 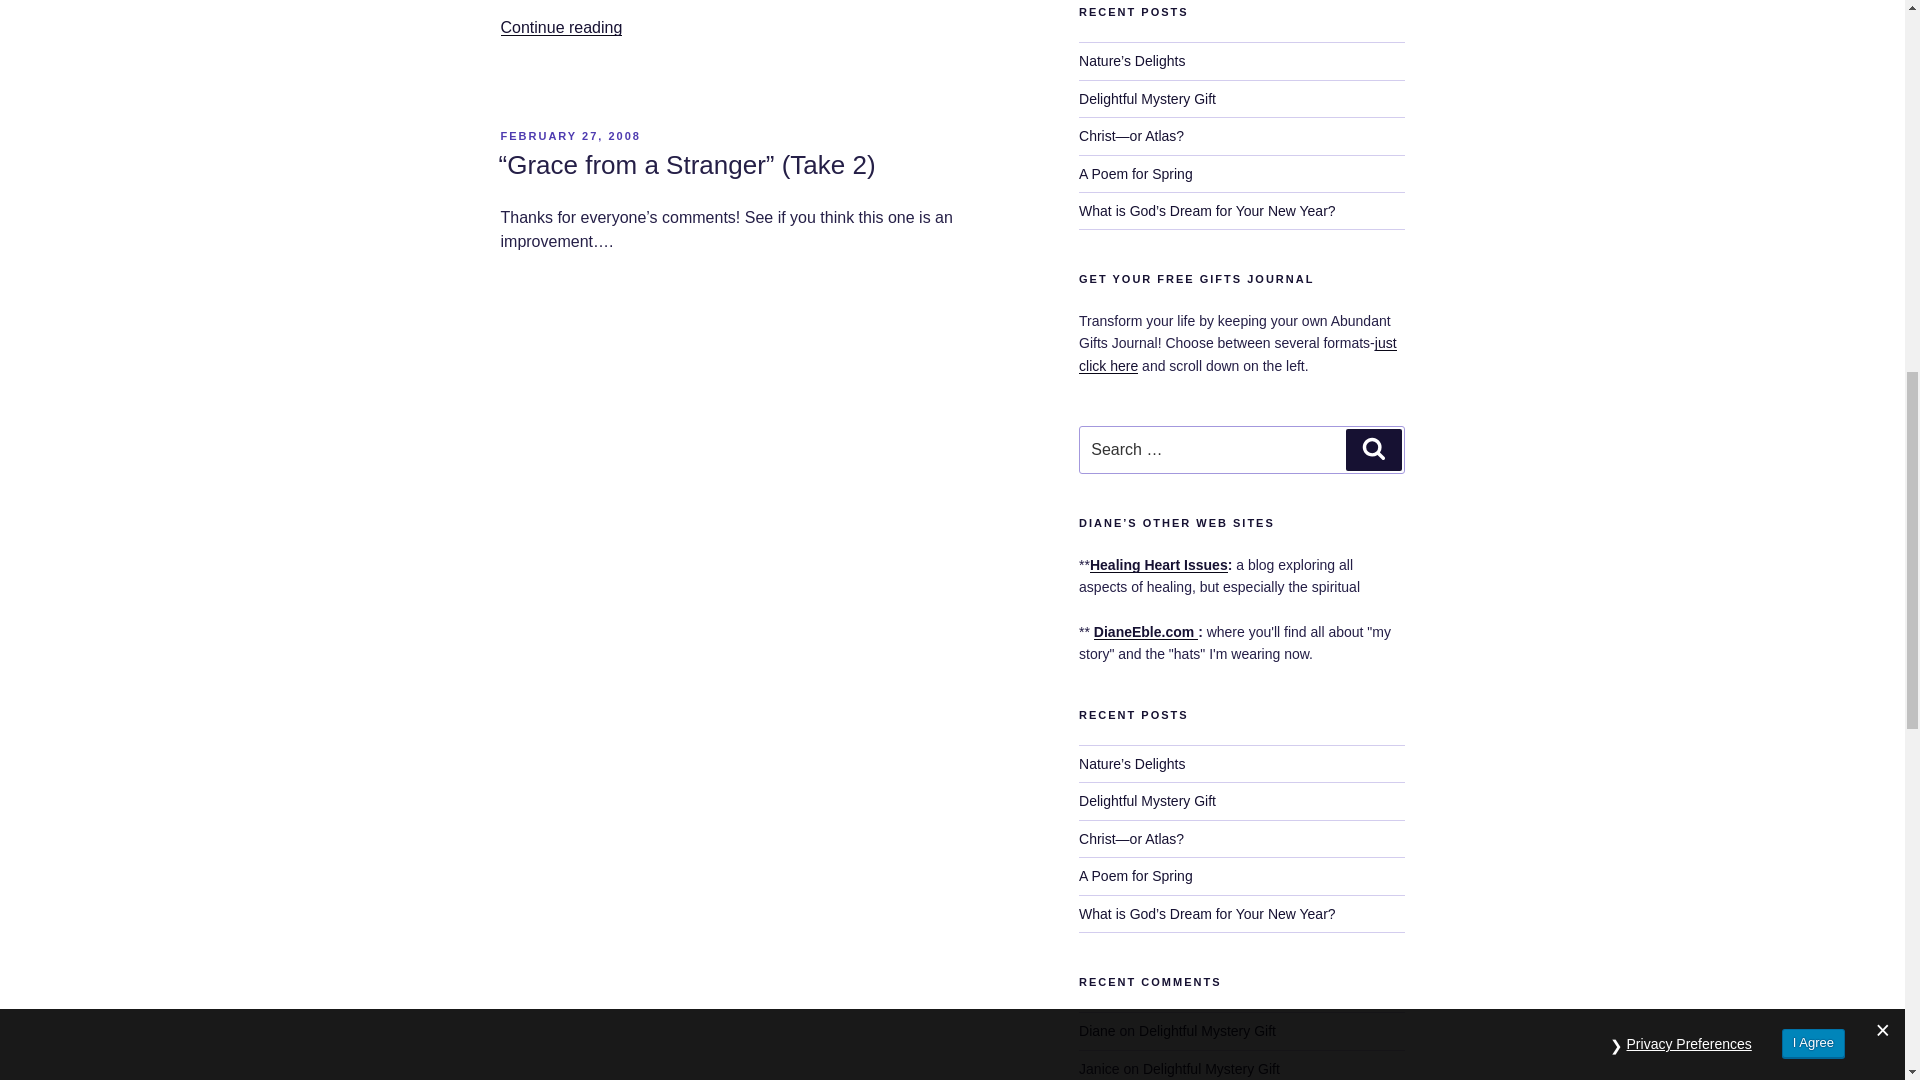 I want to click on Delightful Mystery Gift, so click(x=1207, y=1030).